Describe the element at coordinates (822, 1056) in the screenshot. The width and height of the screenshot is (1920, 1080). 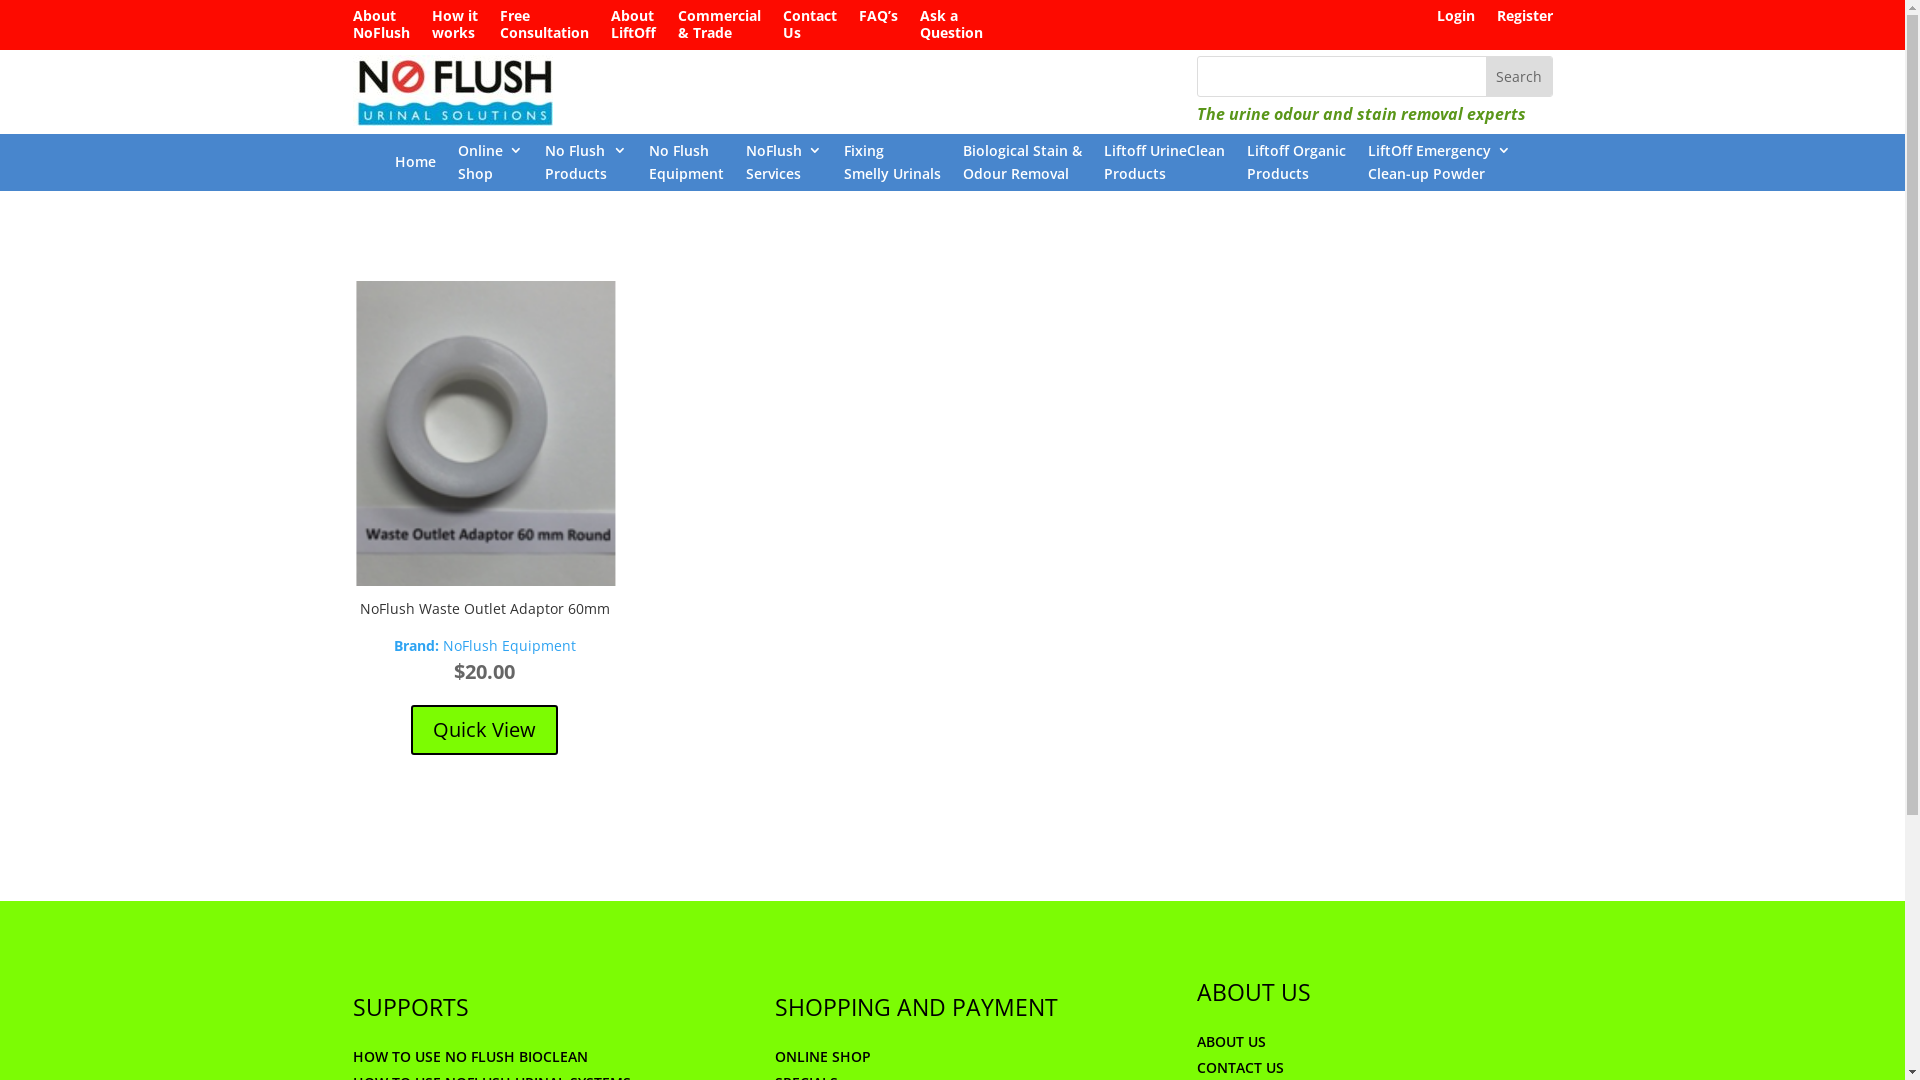
I see `ONLINE SHOP` at that location.